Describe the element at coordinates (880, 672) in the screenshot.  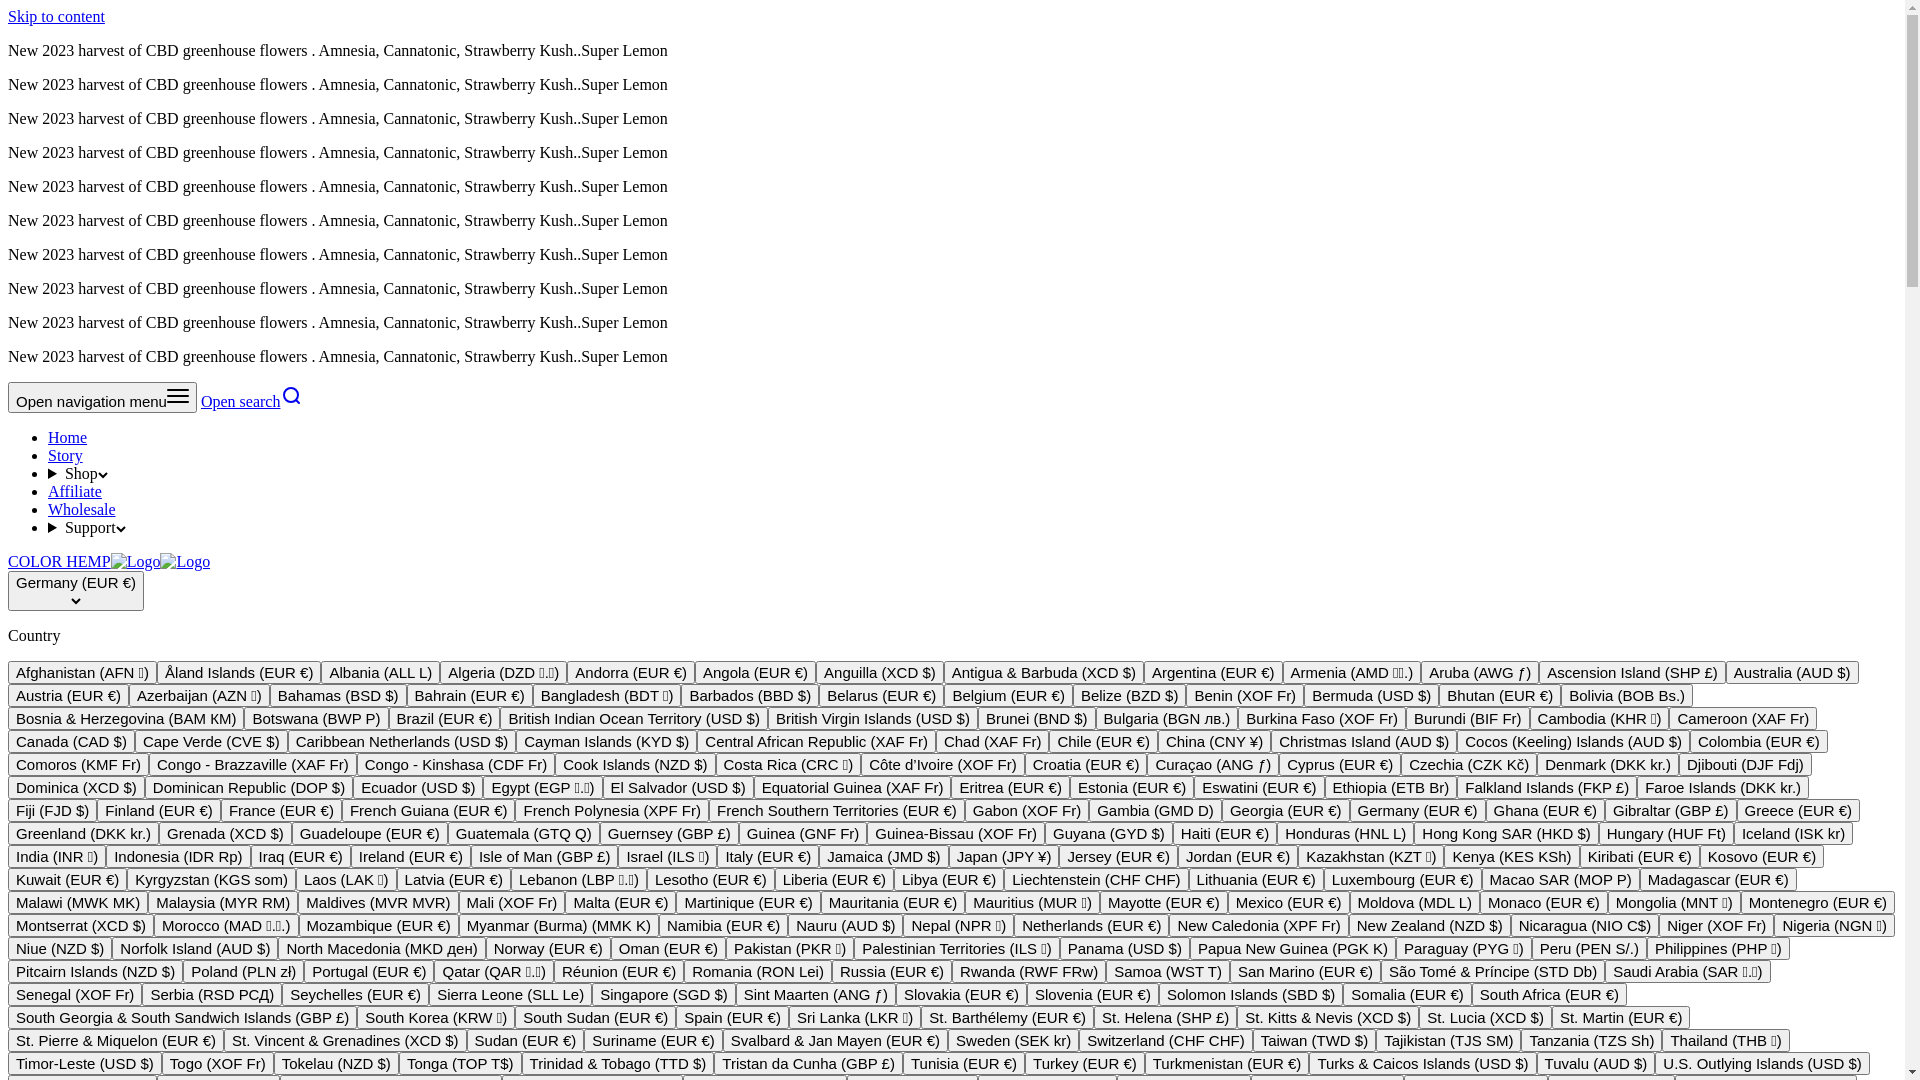
I see `Anguilla (XCD $)` at that location.